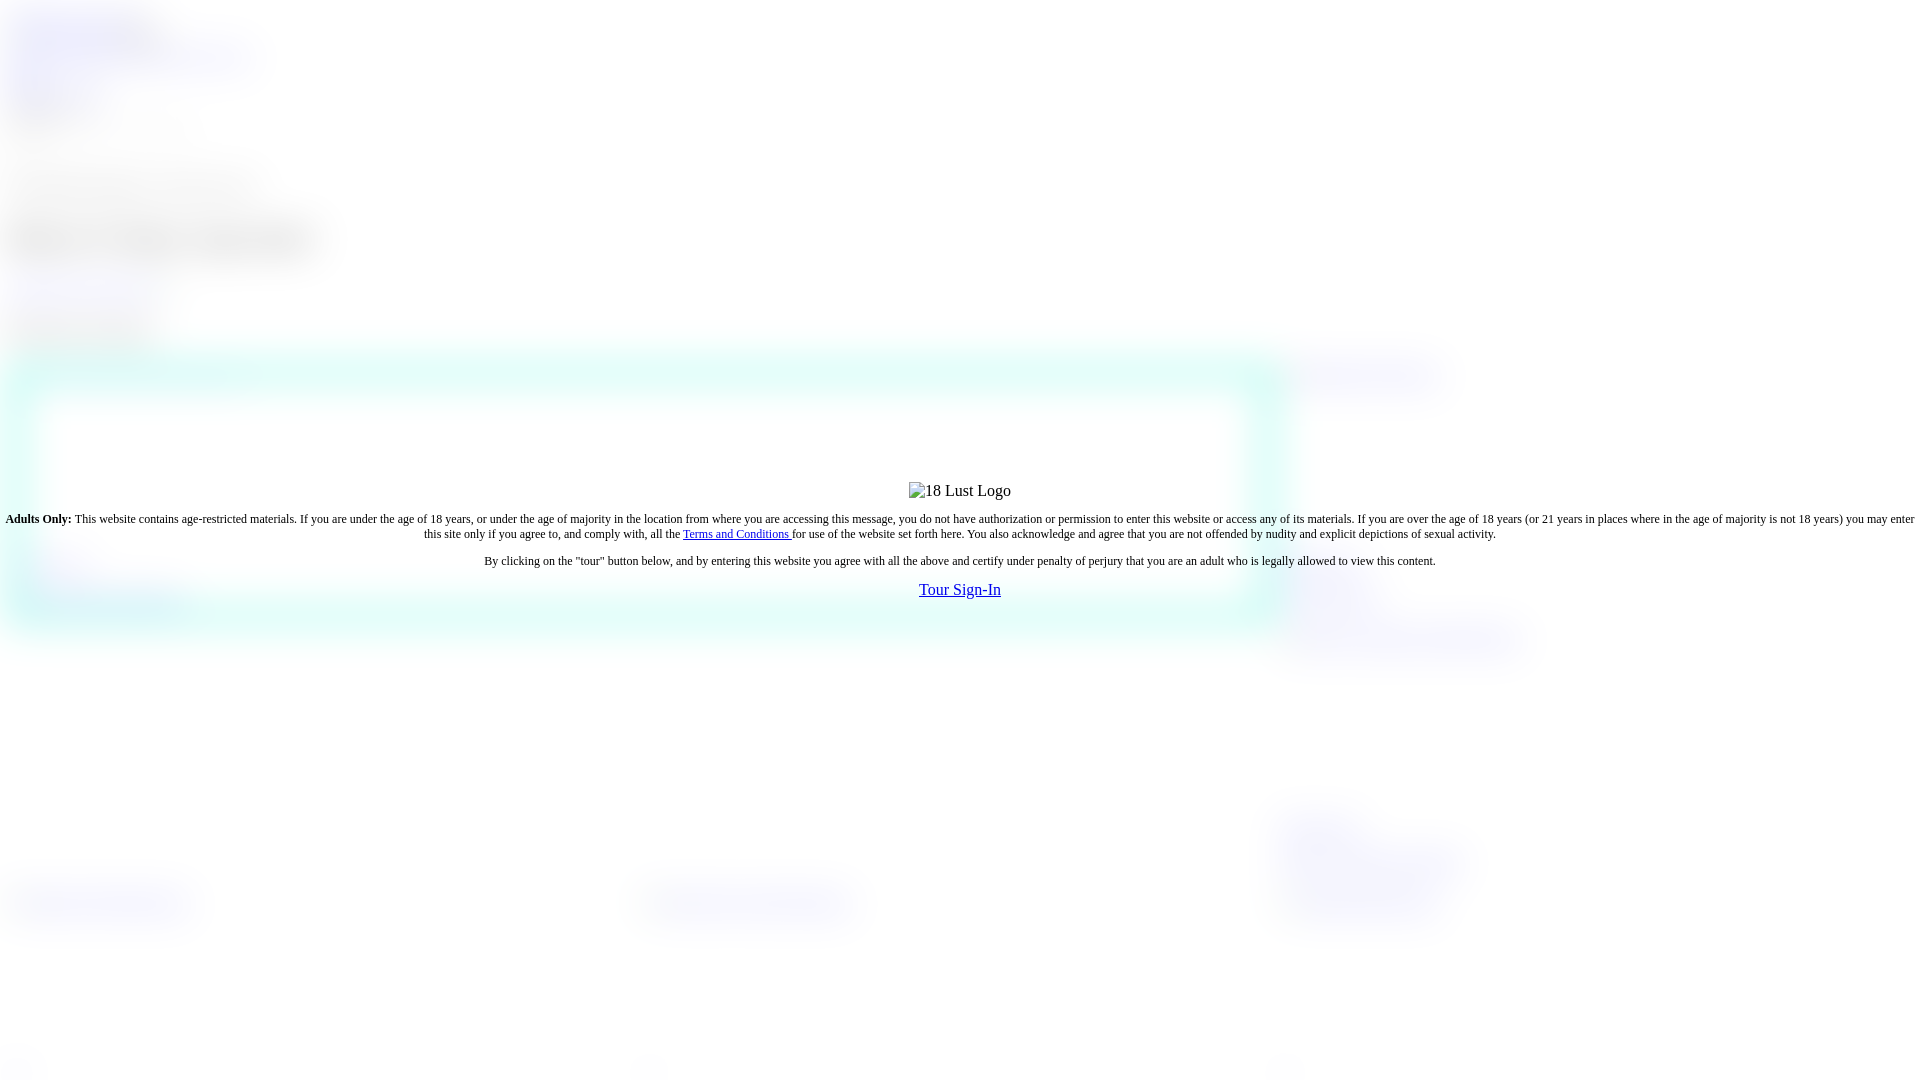 The image size is (1920, 1080). What do you see at coordinates (1359, 374) in the screenshot?
I see `Watch Beautiful April Now!` at bounding box center [1359, 374].